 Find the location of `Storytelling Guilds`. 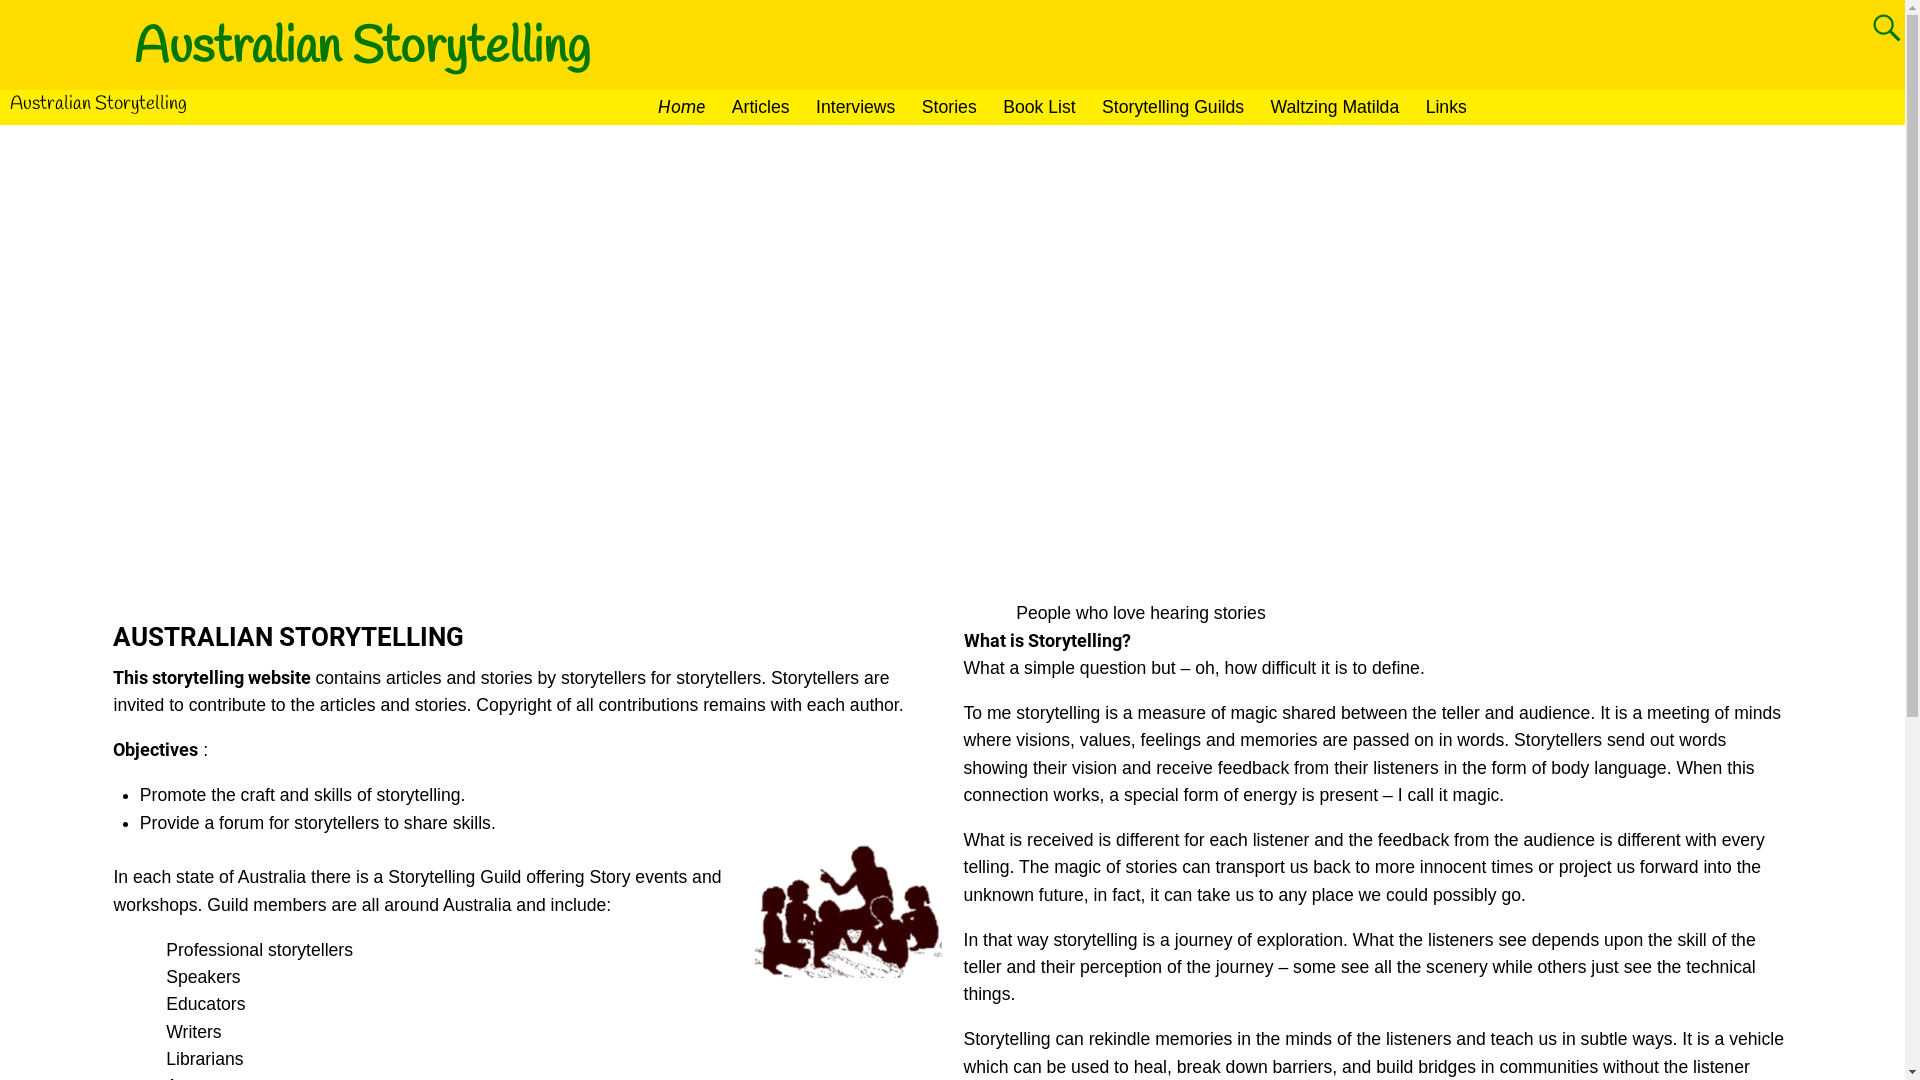

Storytelling Guilds is located at coordinates (1173, 108).